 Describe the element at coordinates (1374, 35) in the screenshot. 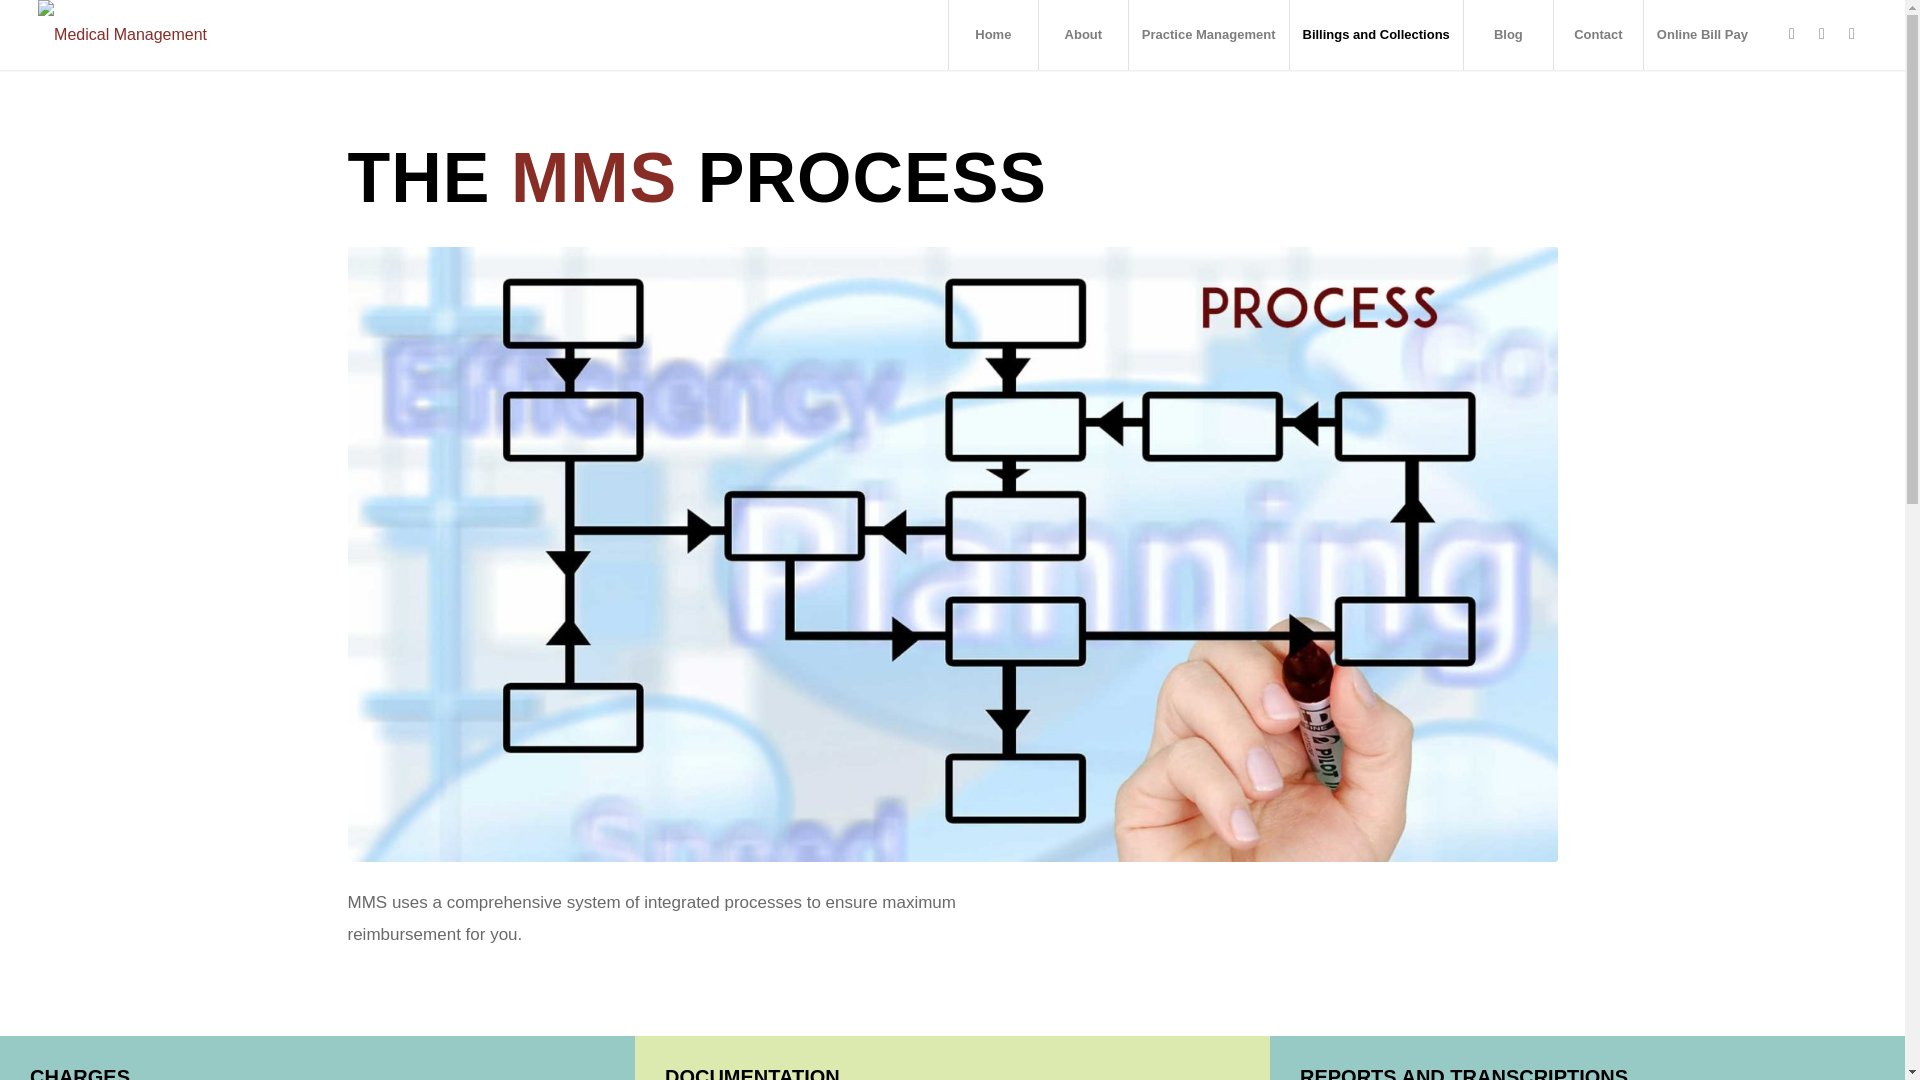

I see `Billings and Collections` at that location.